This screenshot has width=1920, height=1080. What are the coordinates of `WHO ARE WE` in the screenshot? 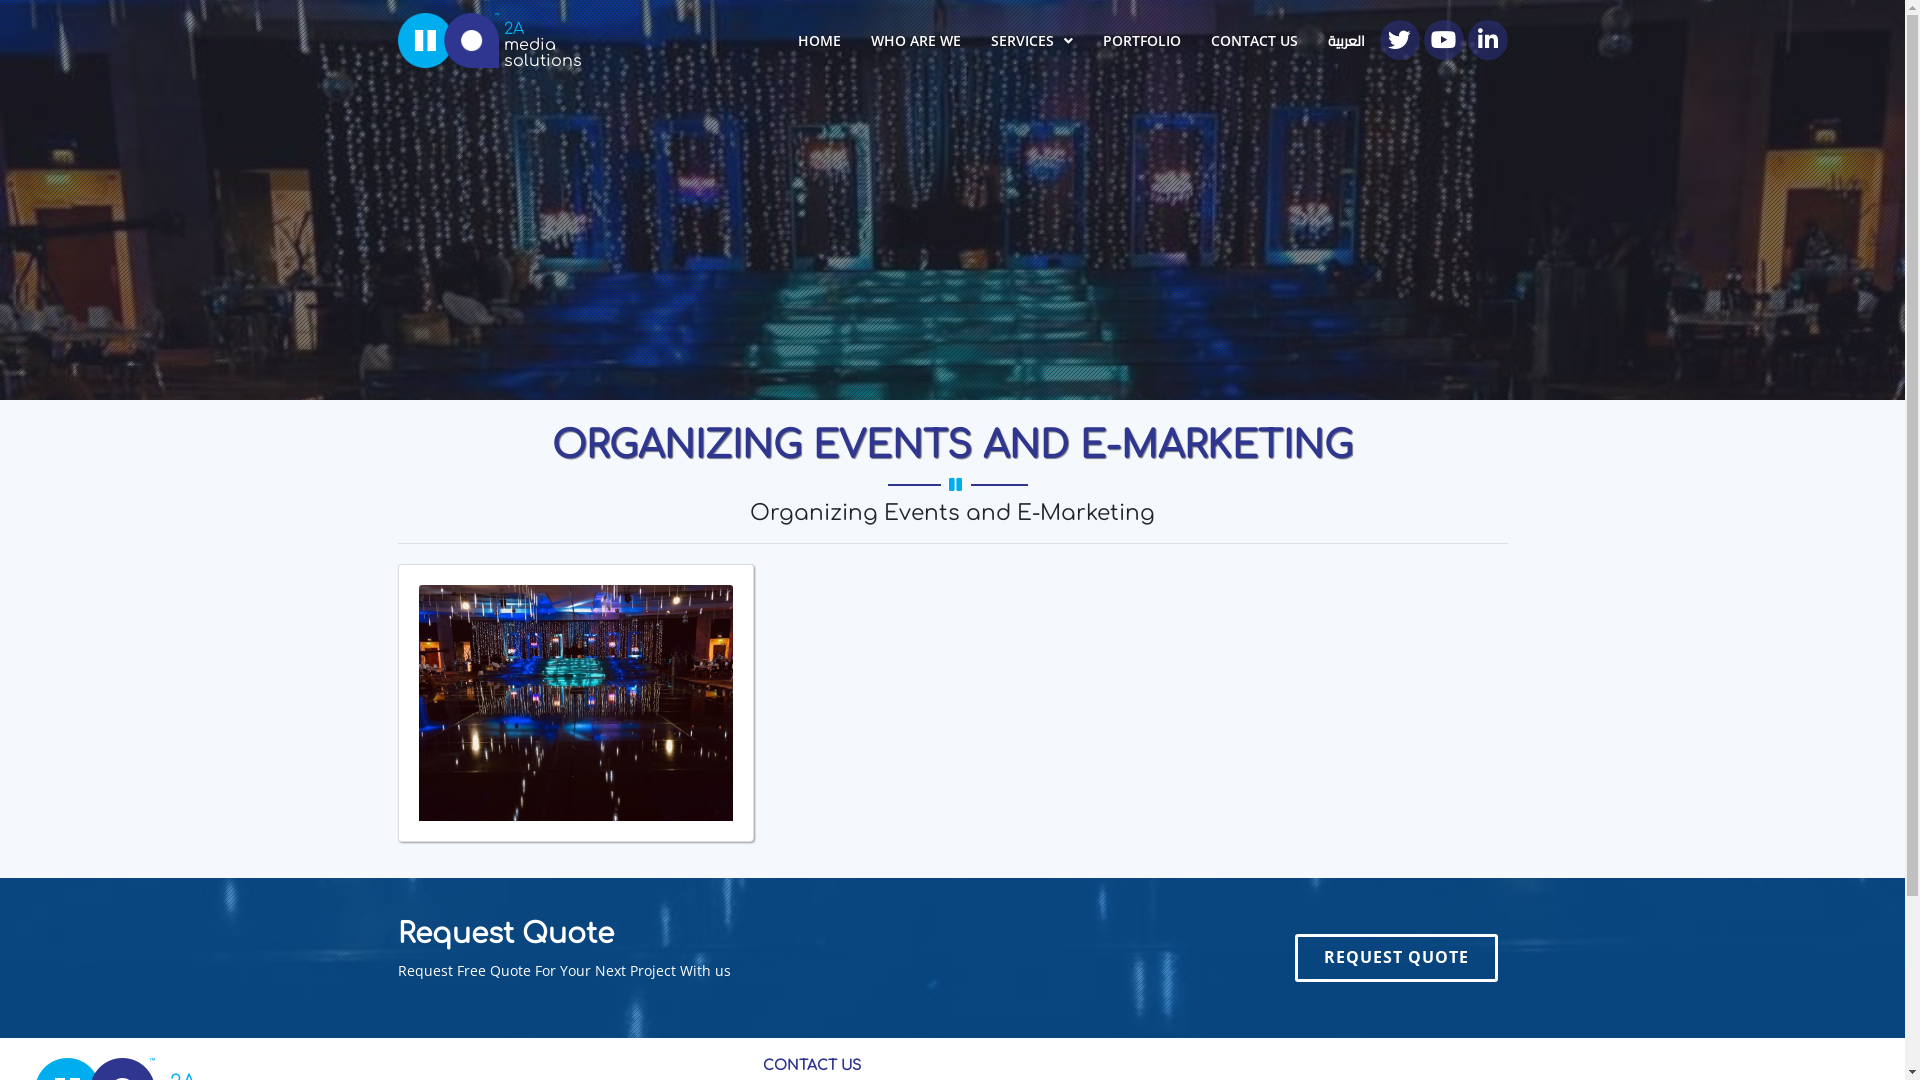 It's located at (916, 41).